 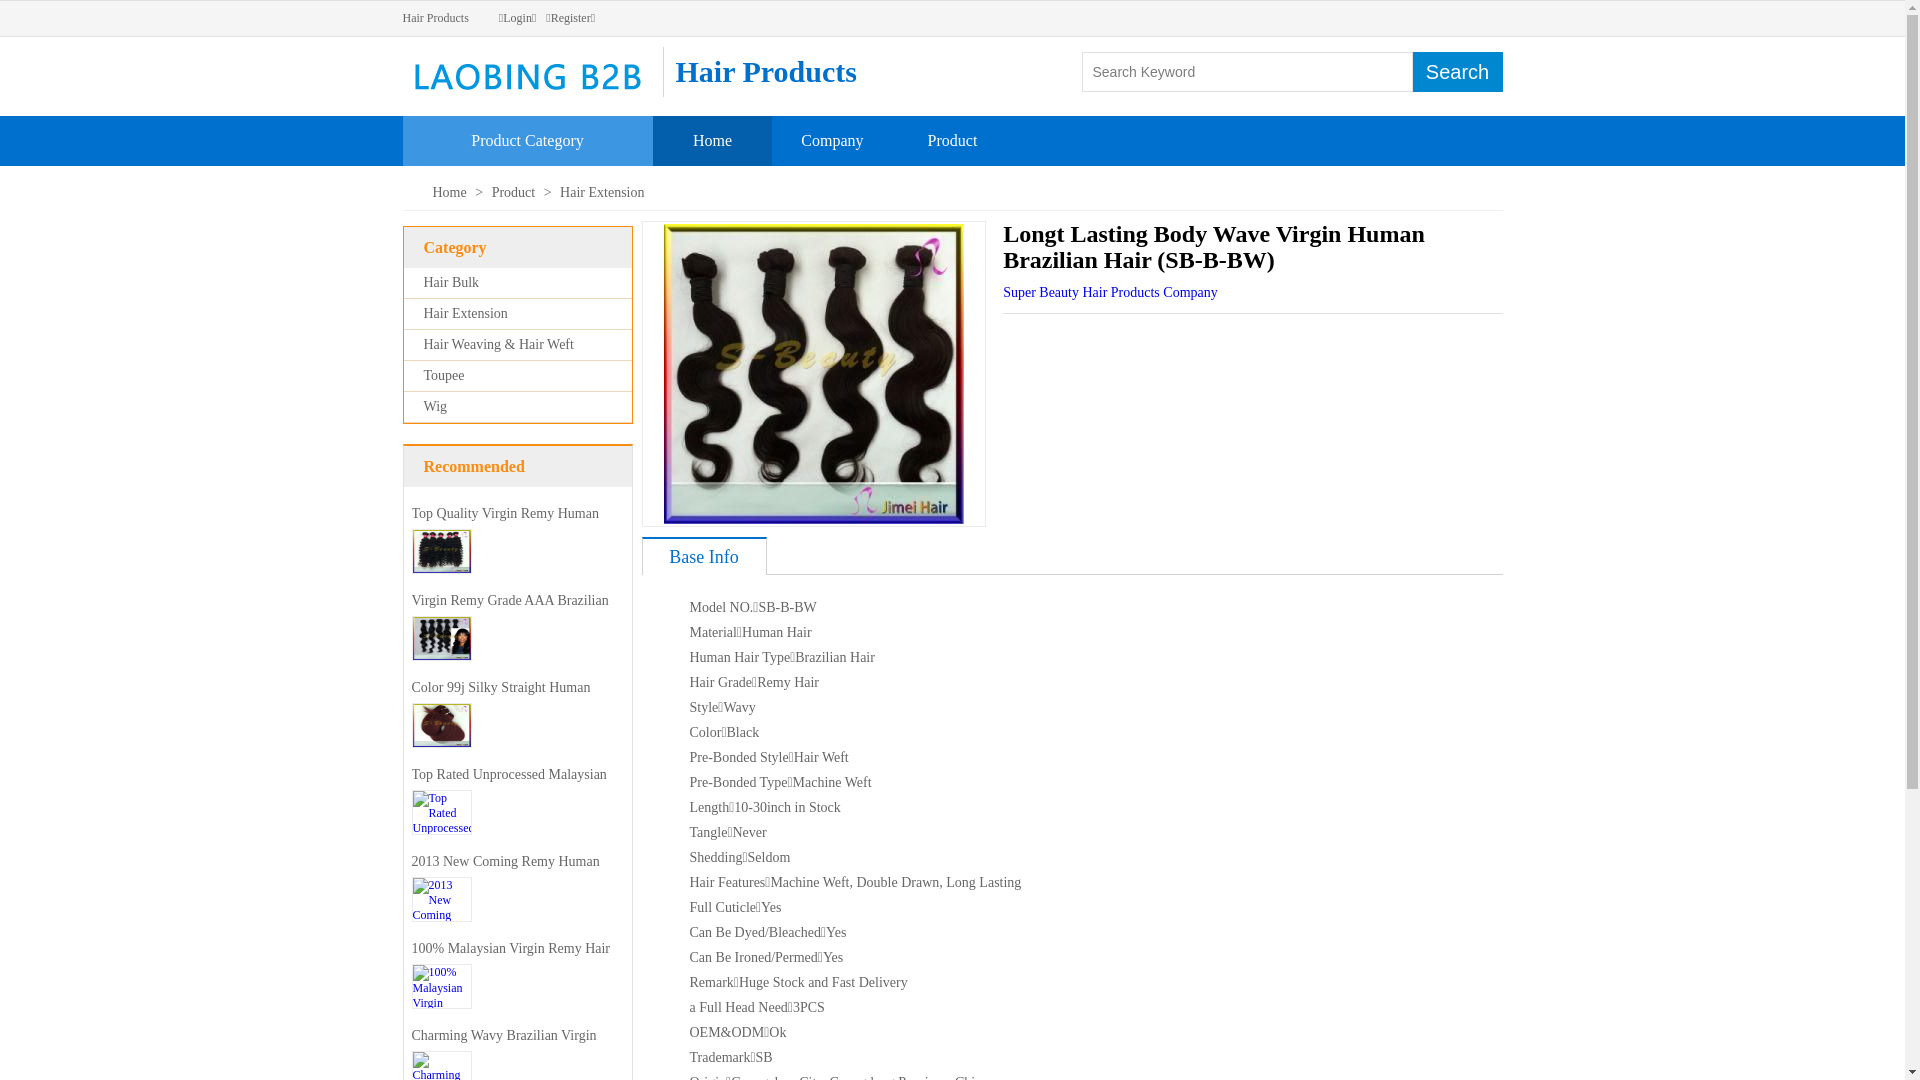 What do you see at coordinates (499, 344) in the screenshot?
I see `Hair Weaving & Hair Weft` at bounding box center [499, 344].